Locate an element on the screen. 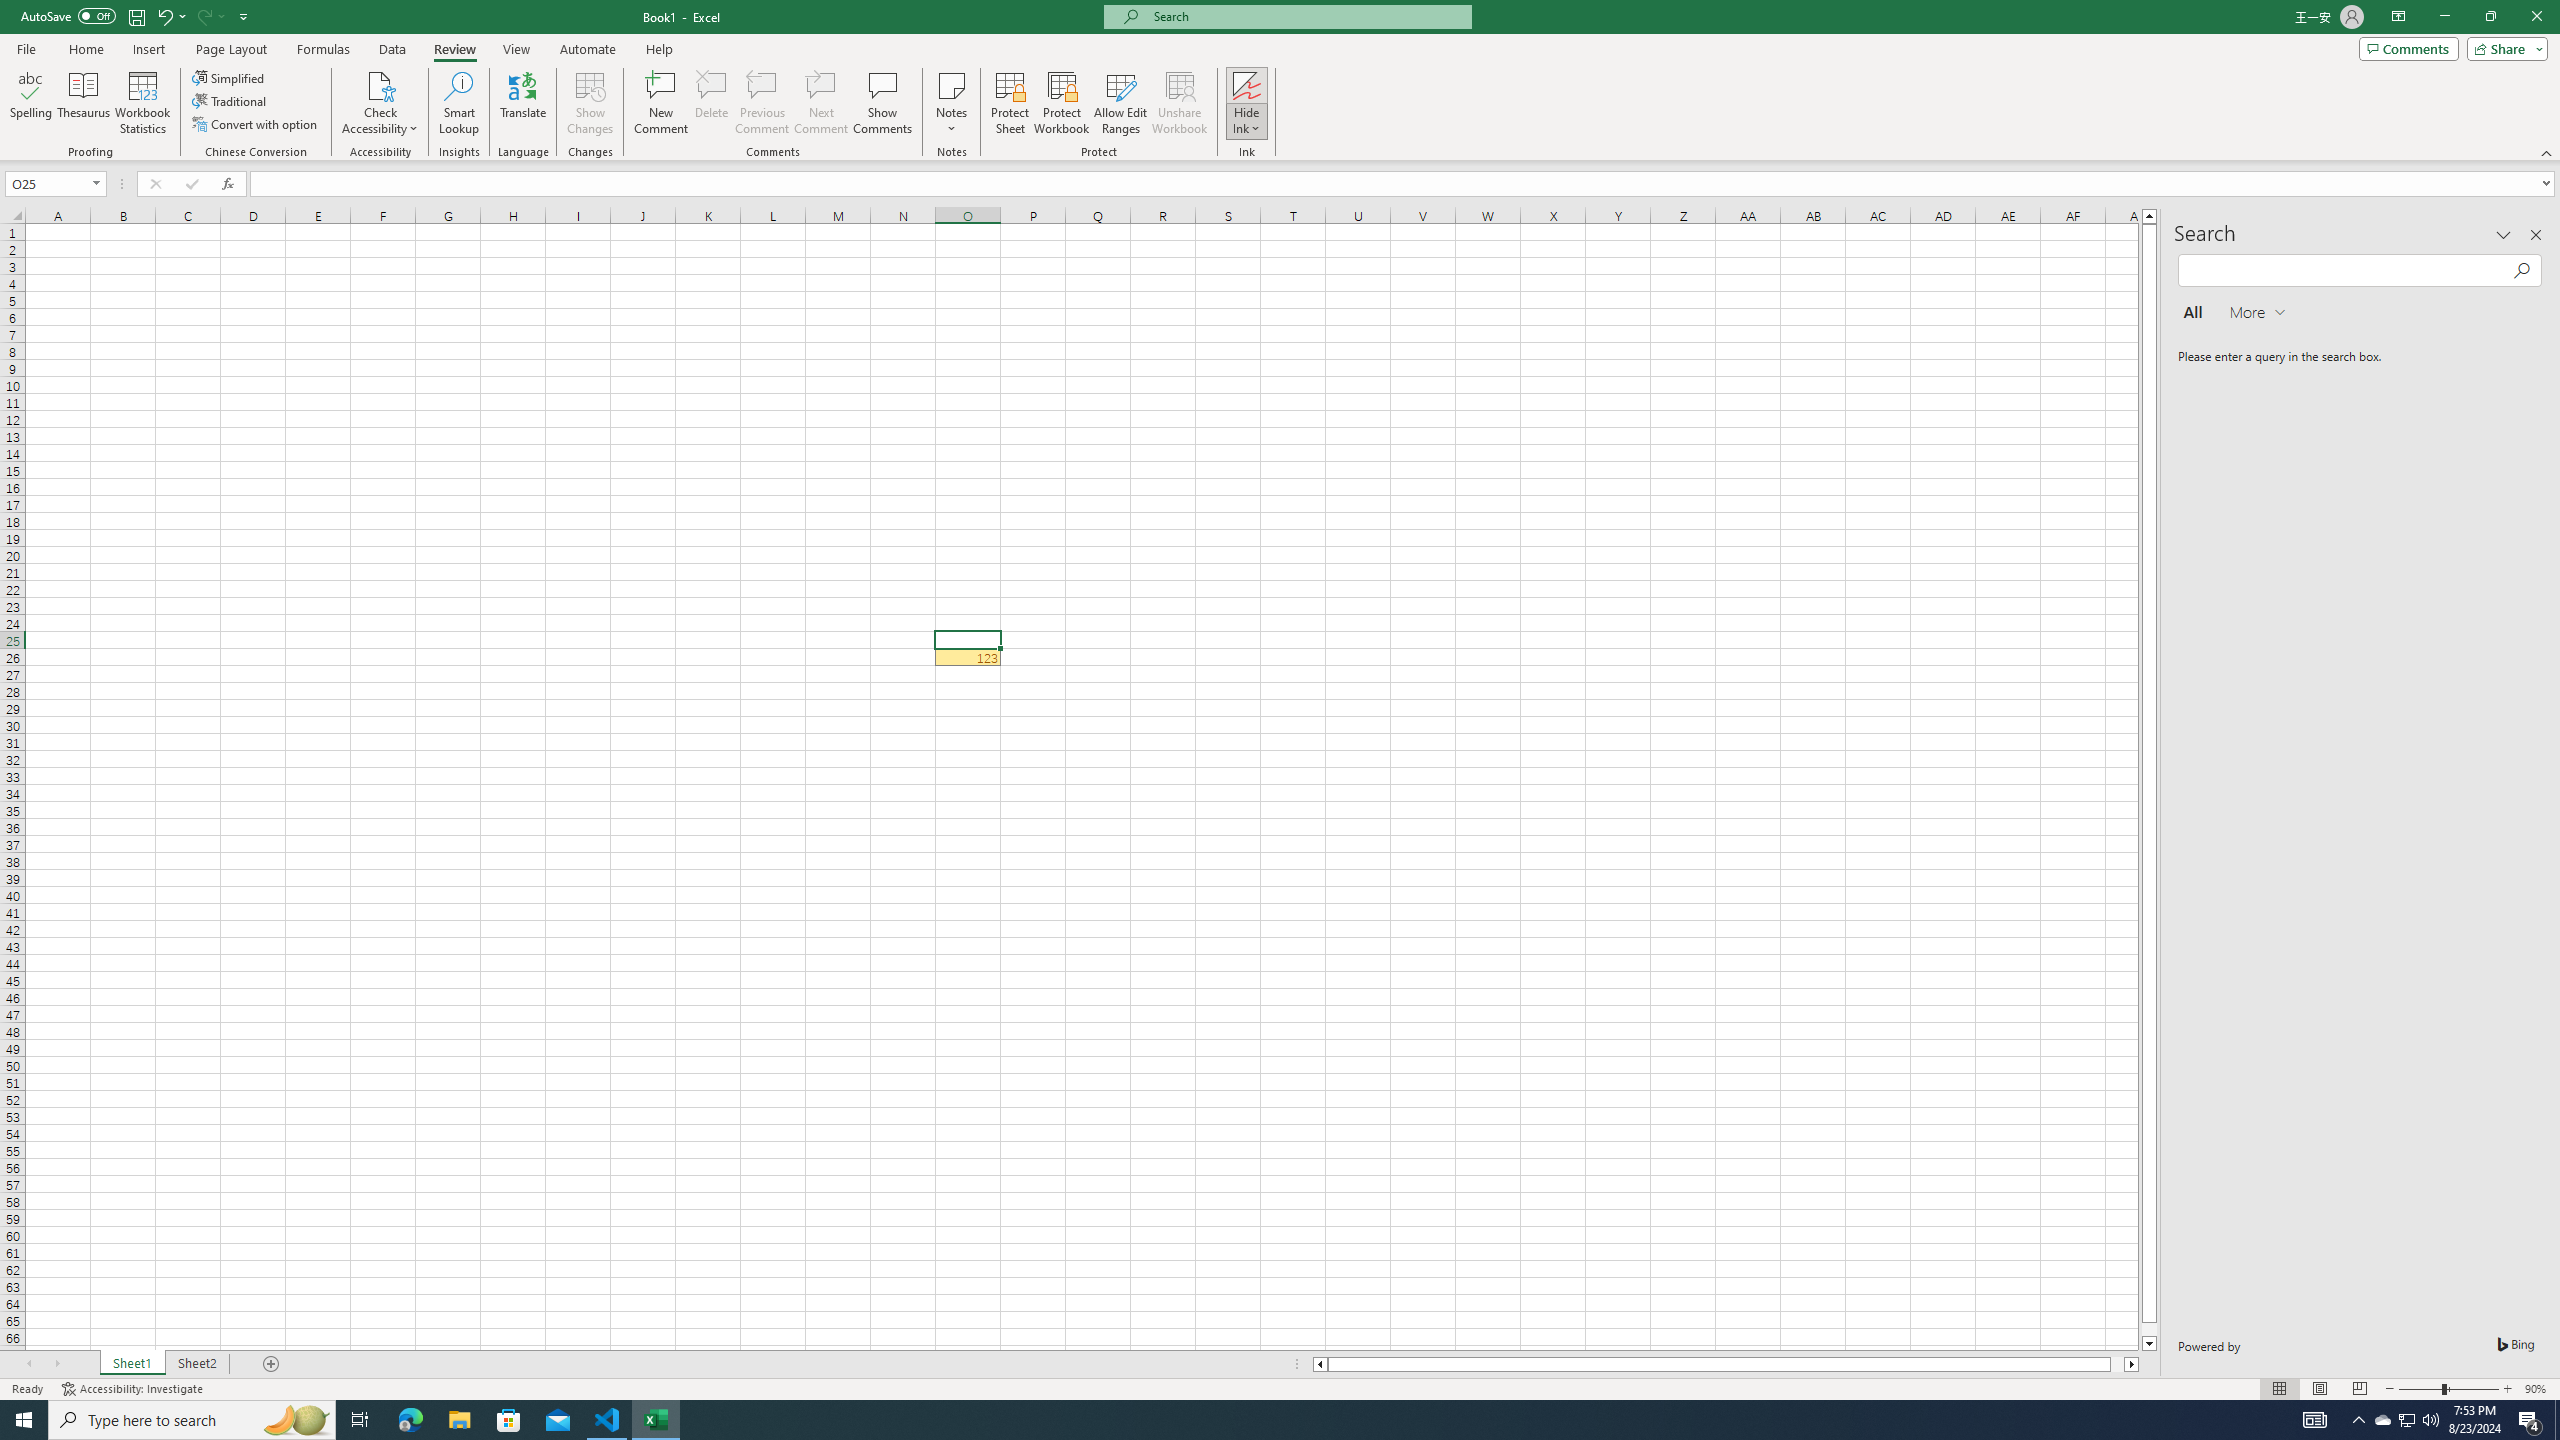 The width and height of the screenshot is (2560, 1440). Review is located at coordinates (454, 49).